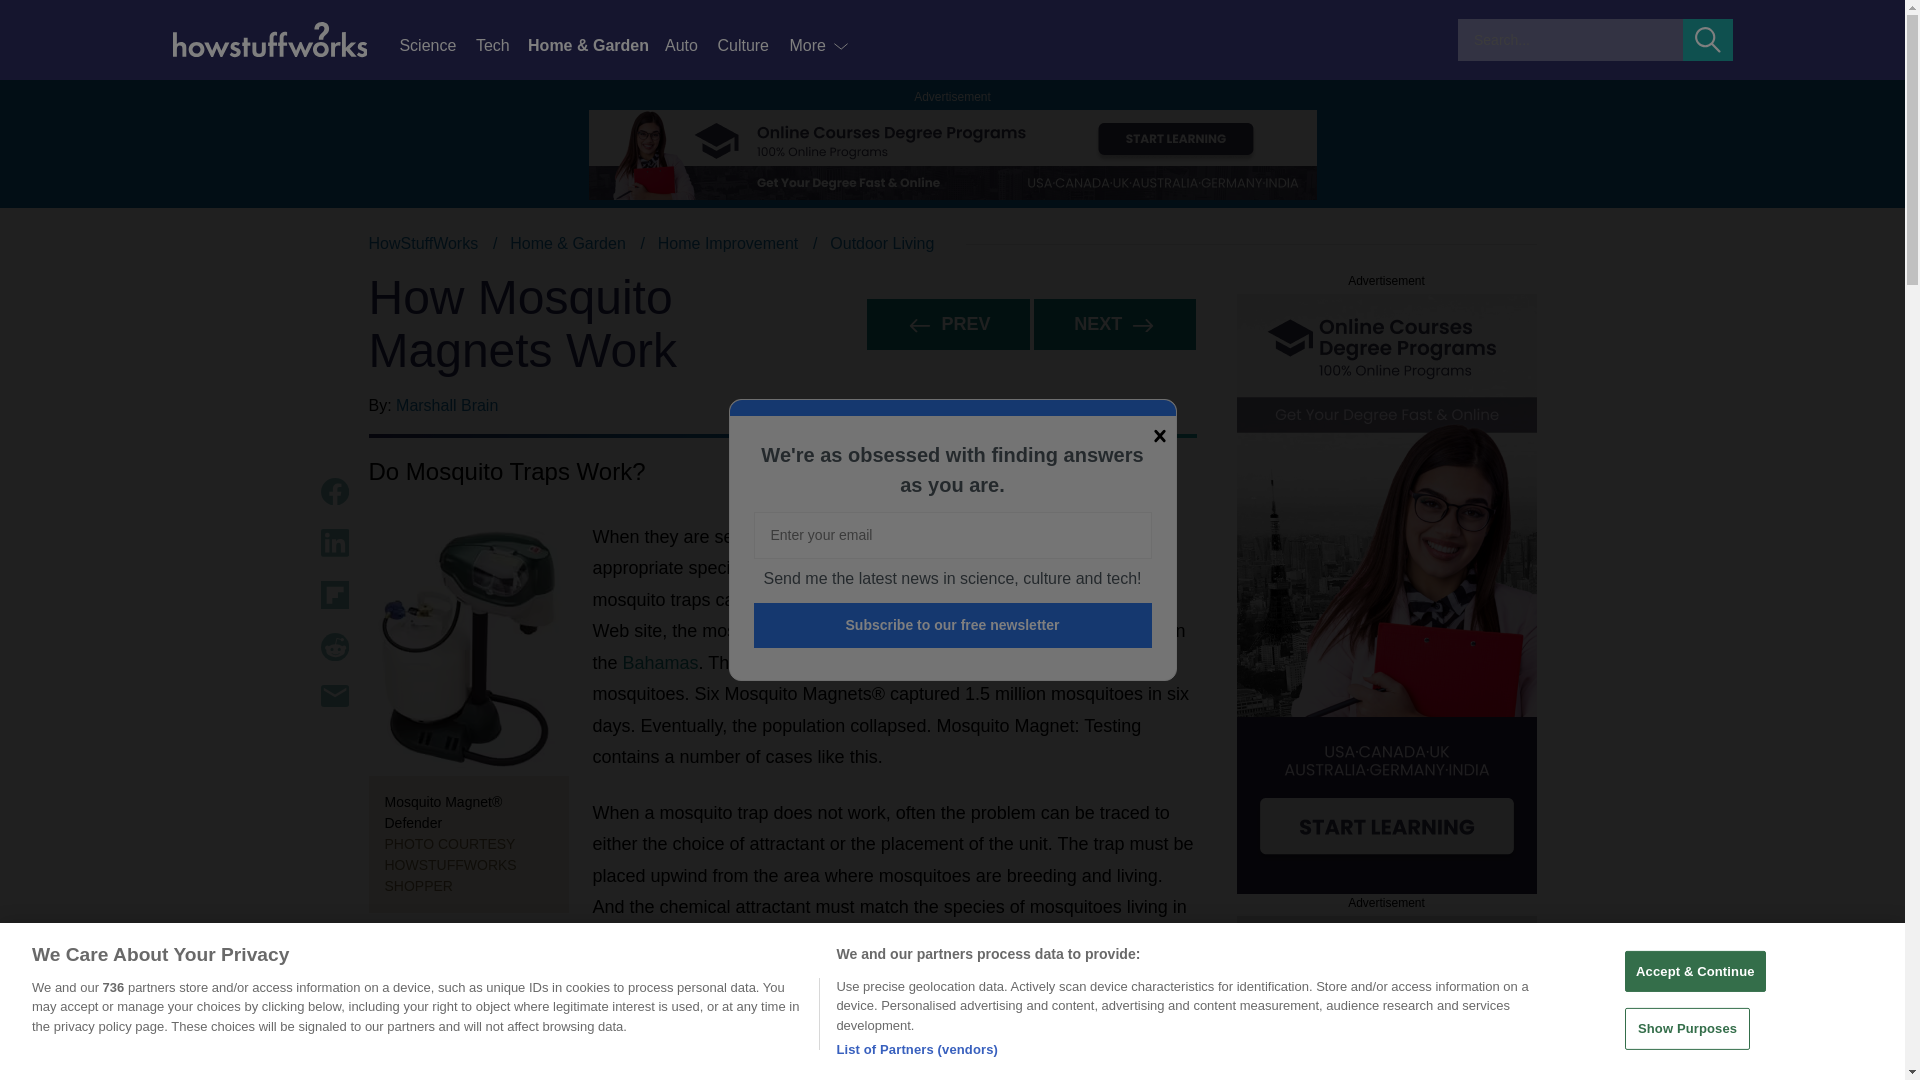 The height and width of the screenshot is (1080, 1920). Describe the element at coordinates (953, 625) in the screenshot. I see `Subscribe to our free newsletter` at that location.